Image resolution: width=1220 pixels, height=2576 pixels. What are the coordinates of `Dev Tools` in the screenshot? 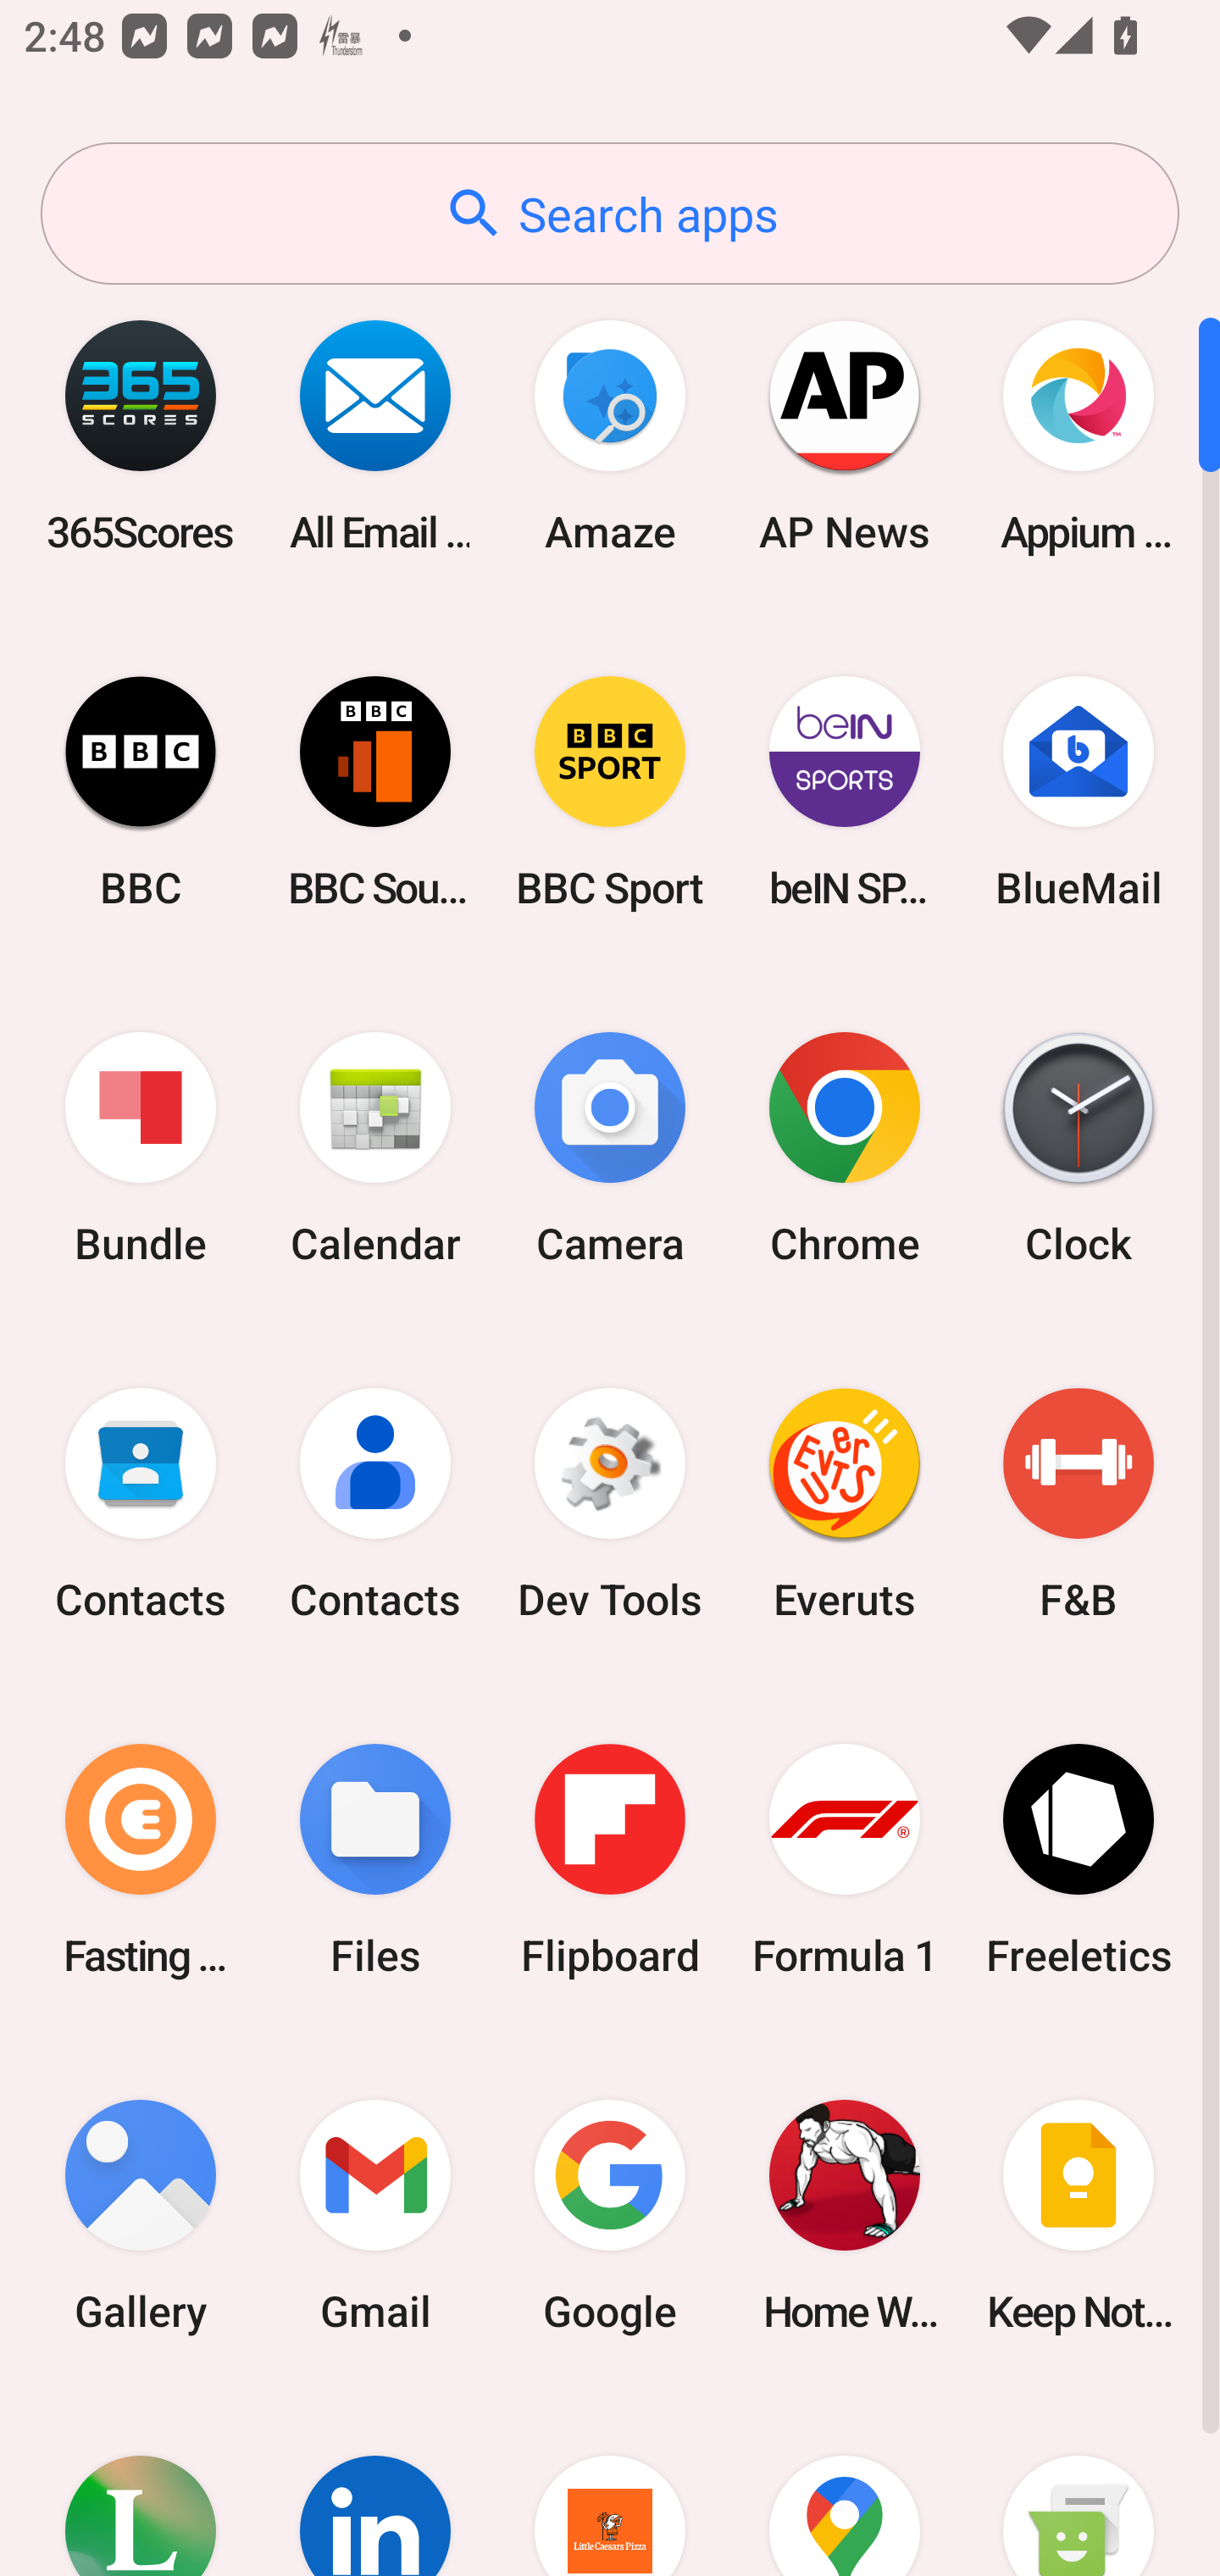 It's located at (610, 1504).